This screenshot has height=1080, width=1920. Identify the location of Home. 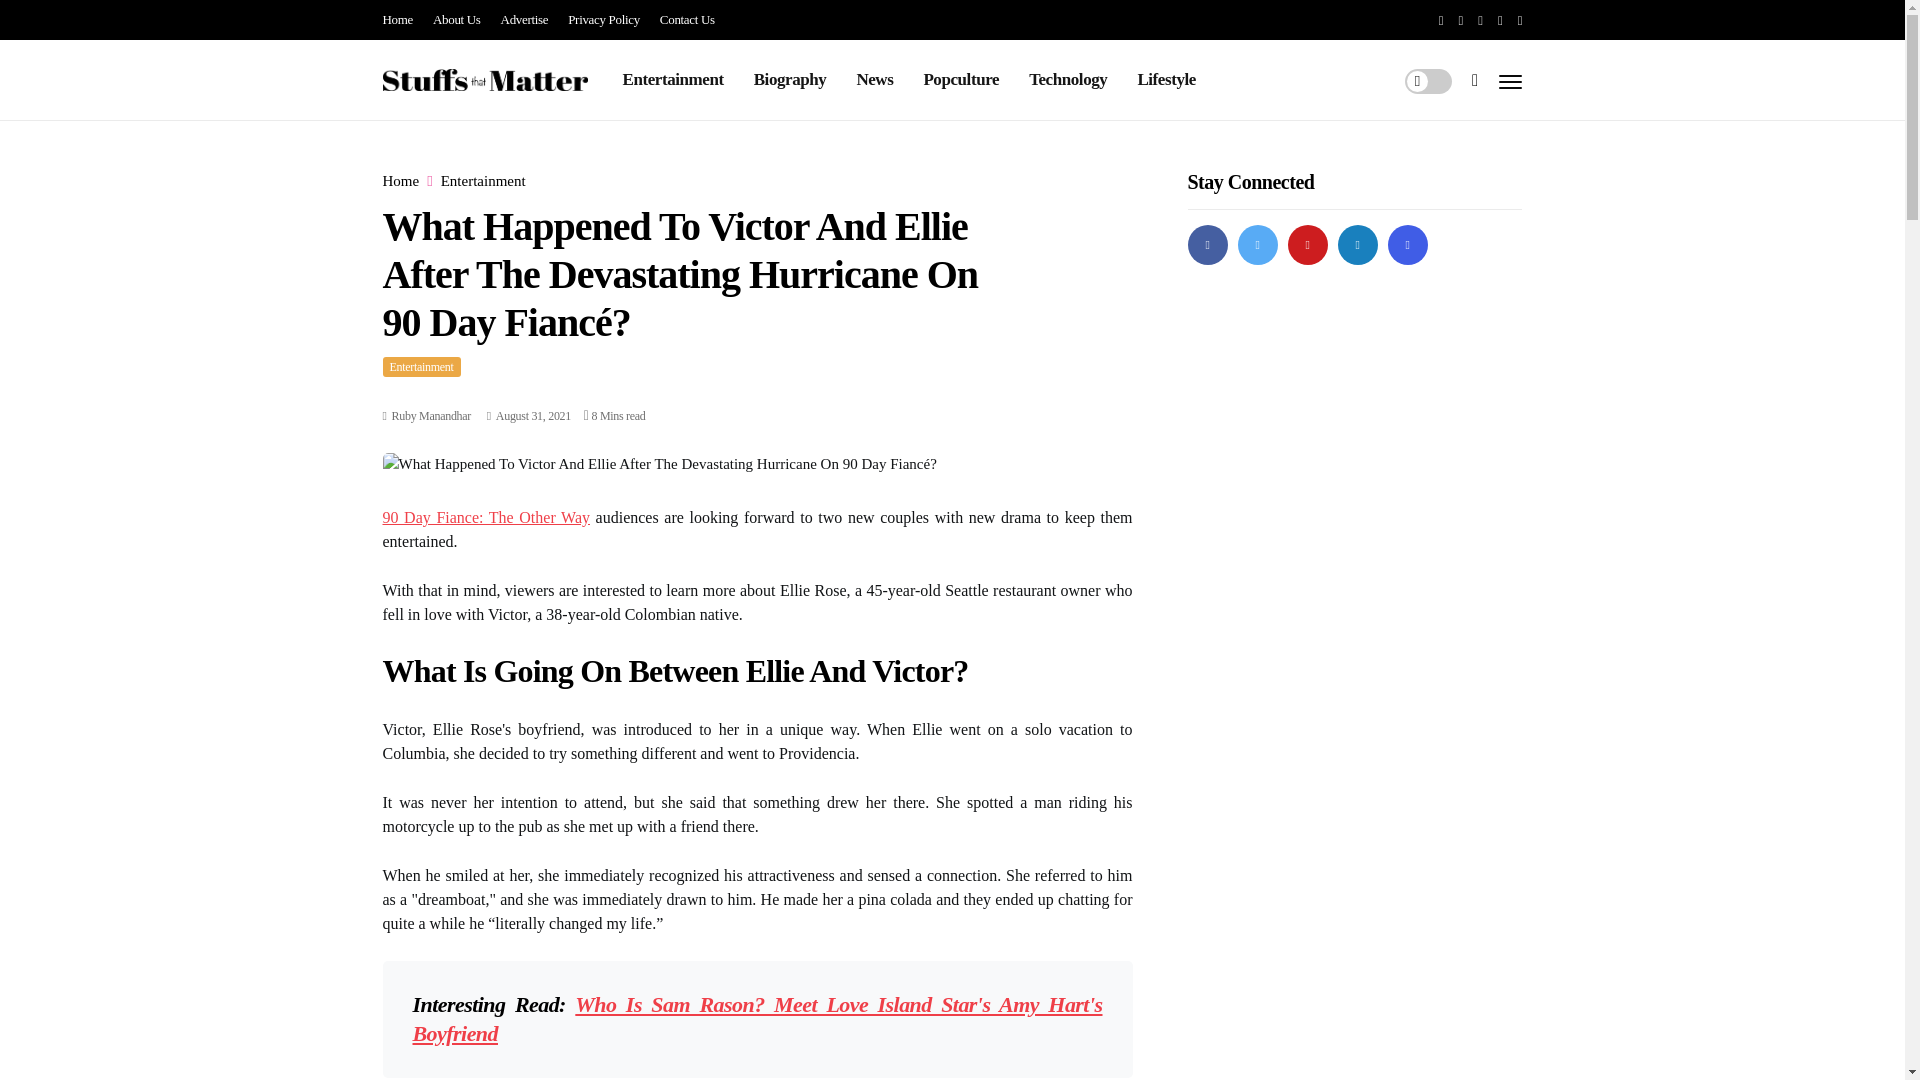
(400, 181).